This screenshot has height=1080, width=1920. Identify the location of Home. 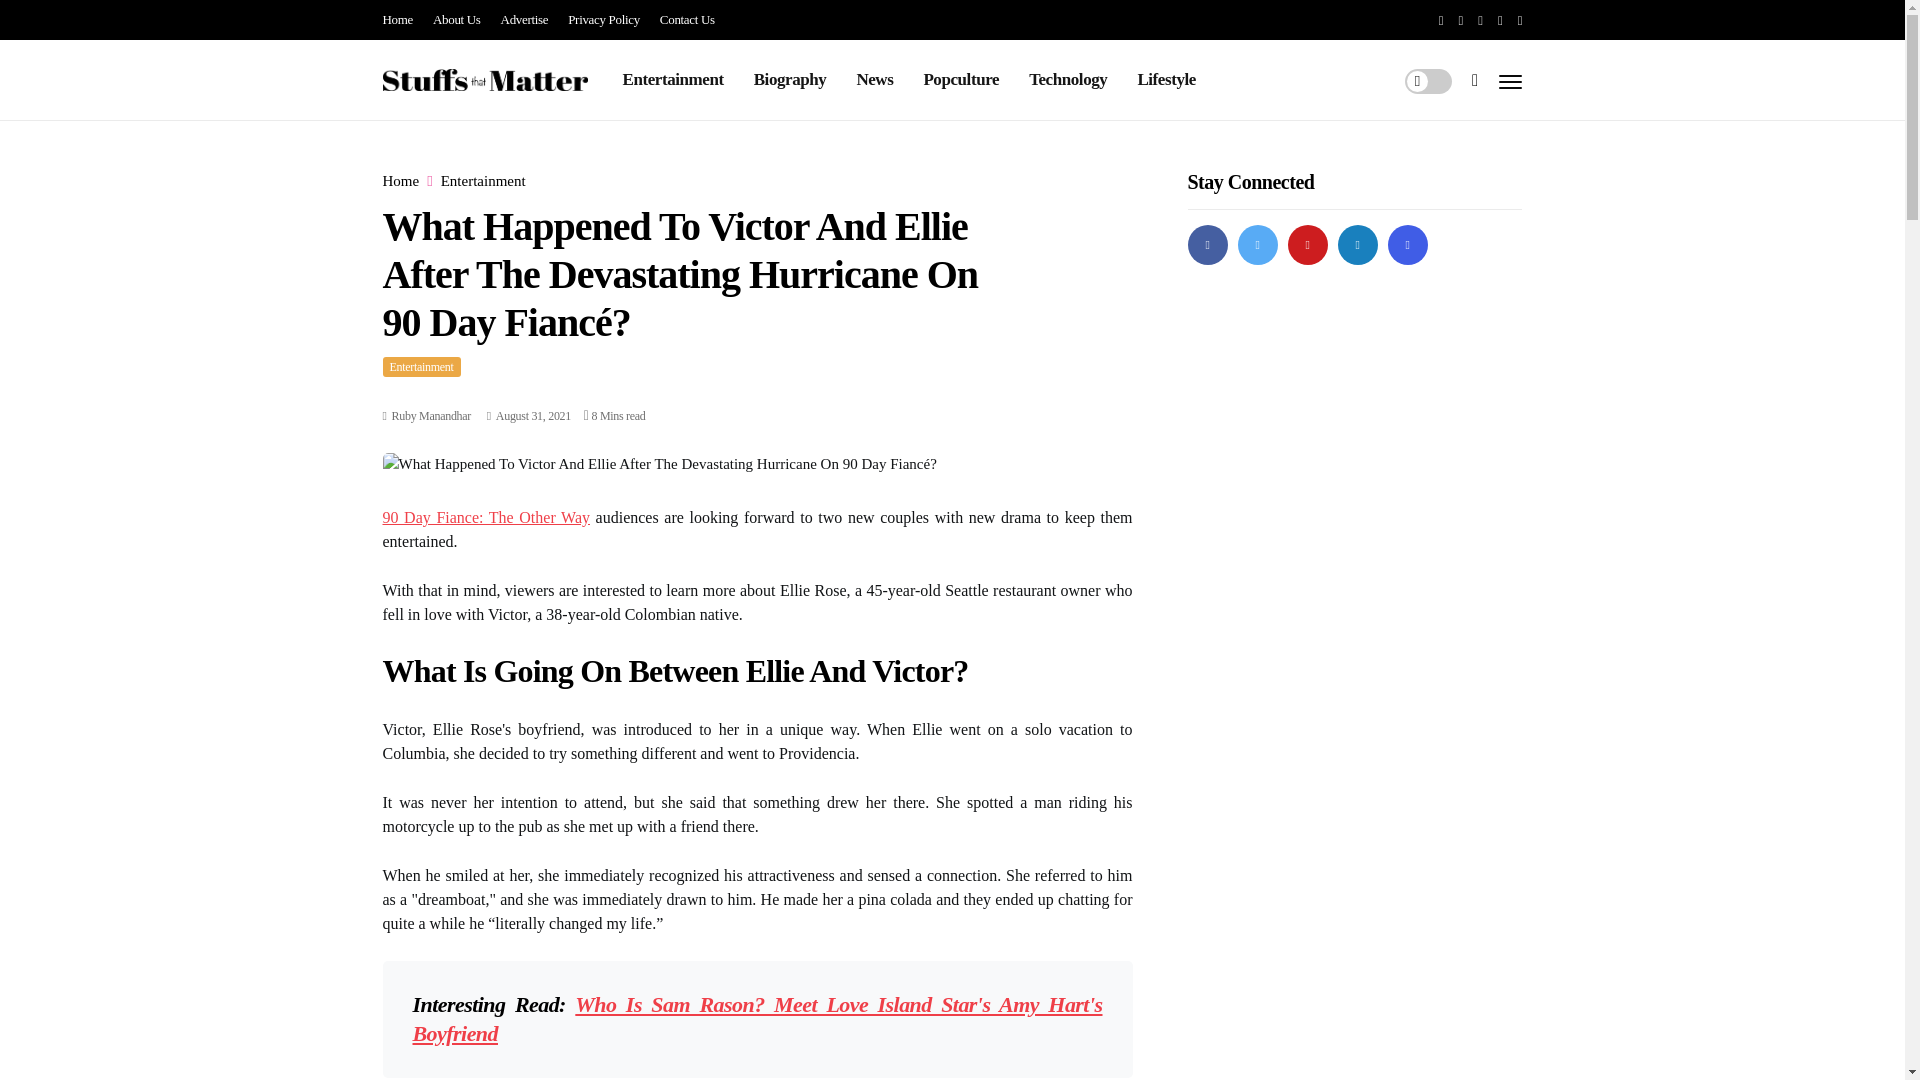
(400, 181).